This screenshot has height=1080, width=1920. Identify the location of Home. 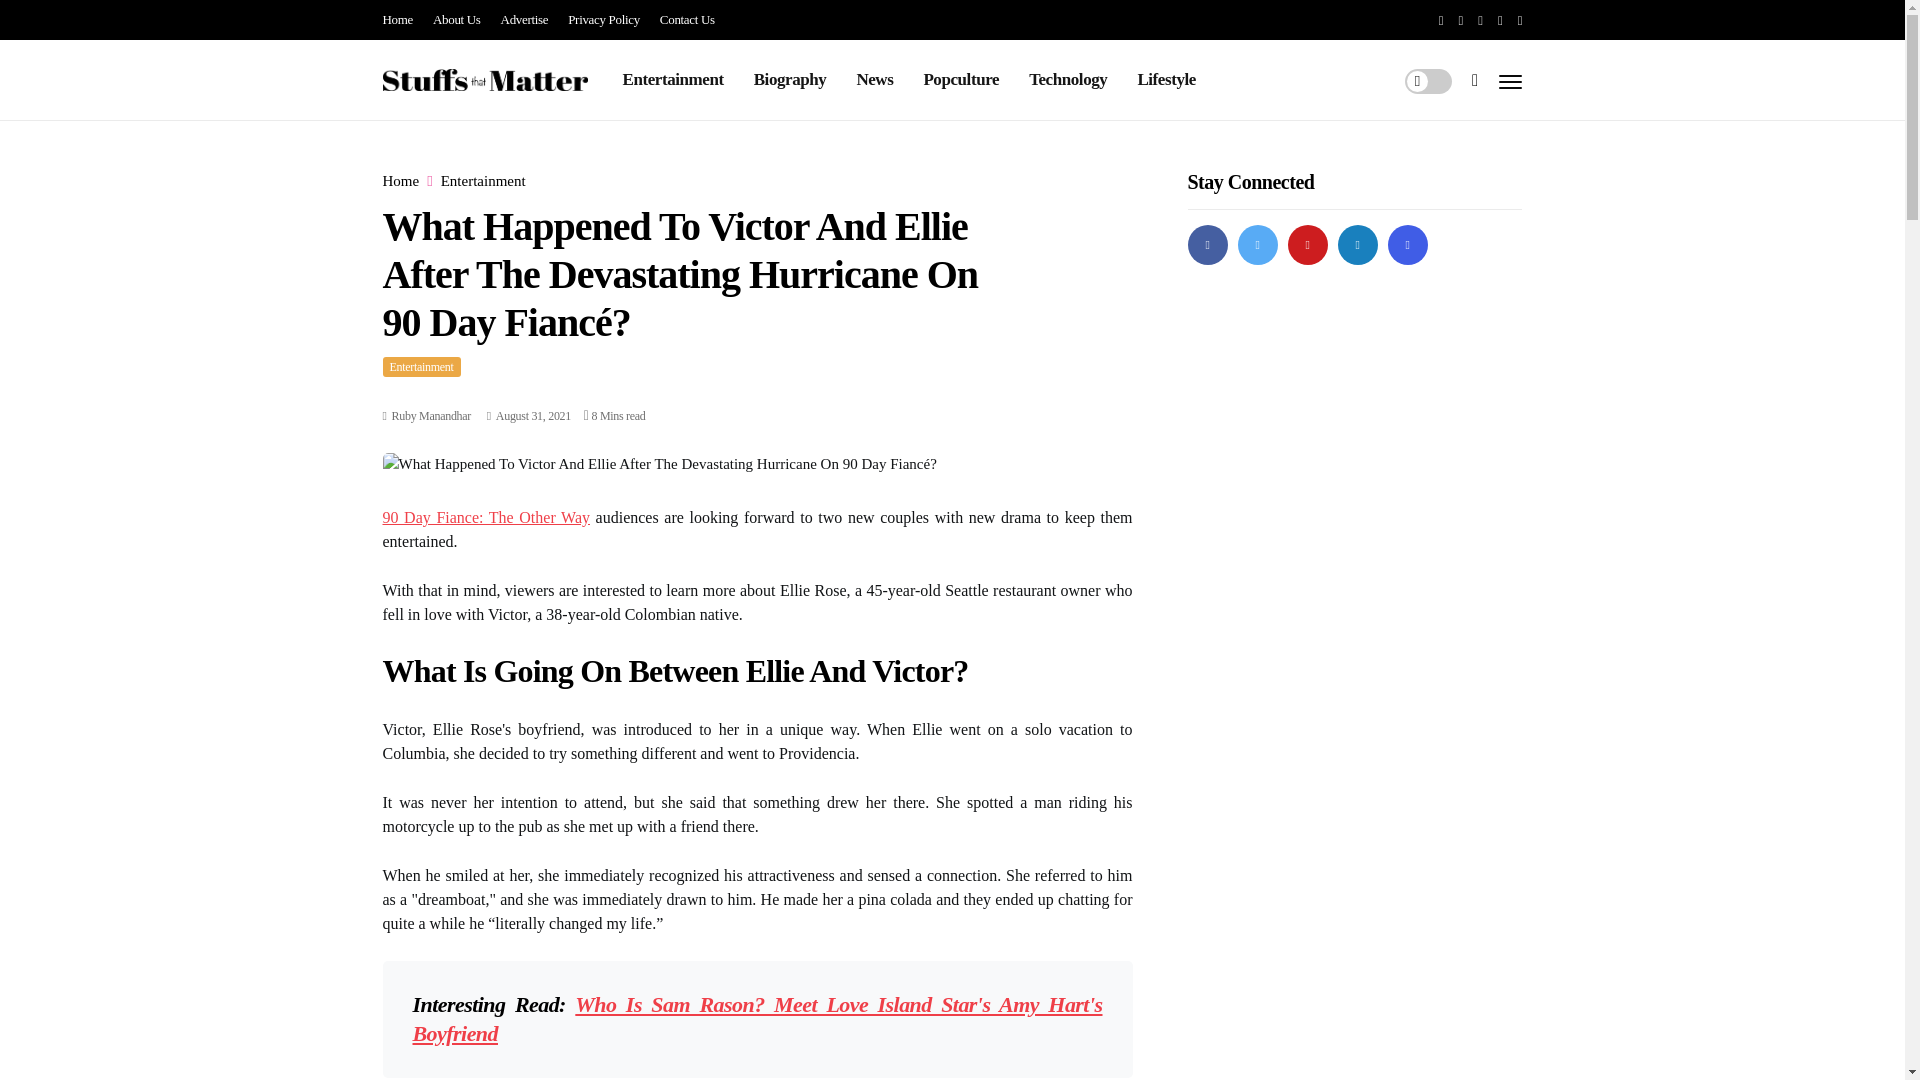
(400, 181).